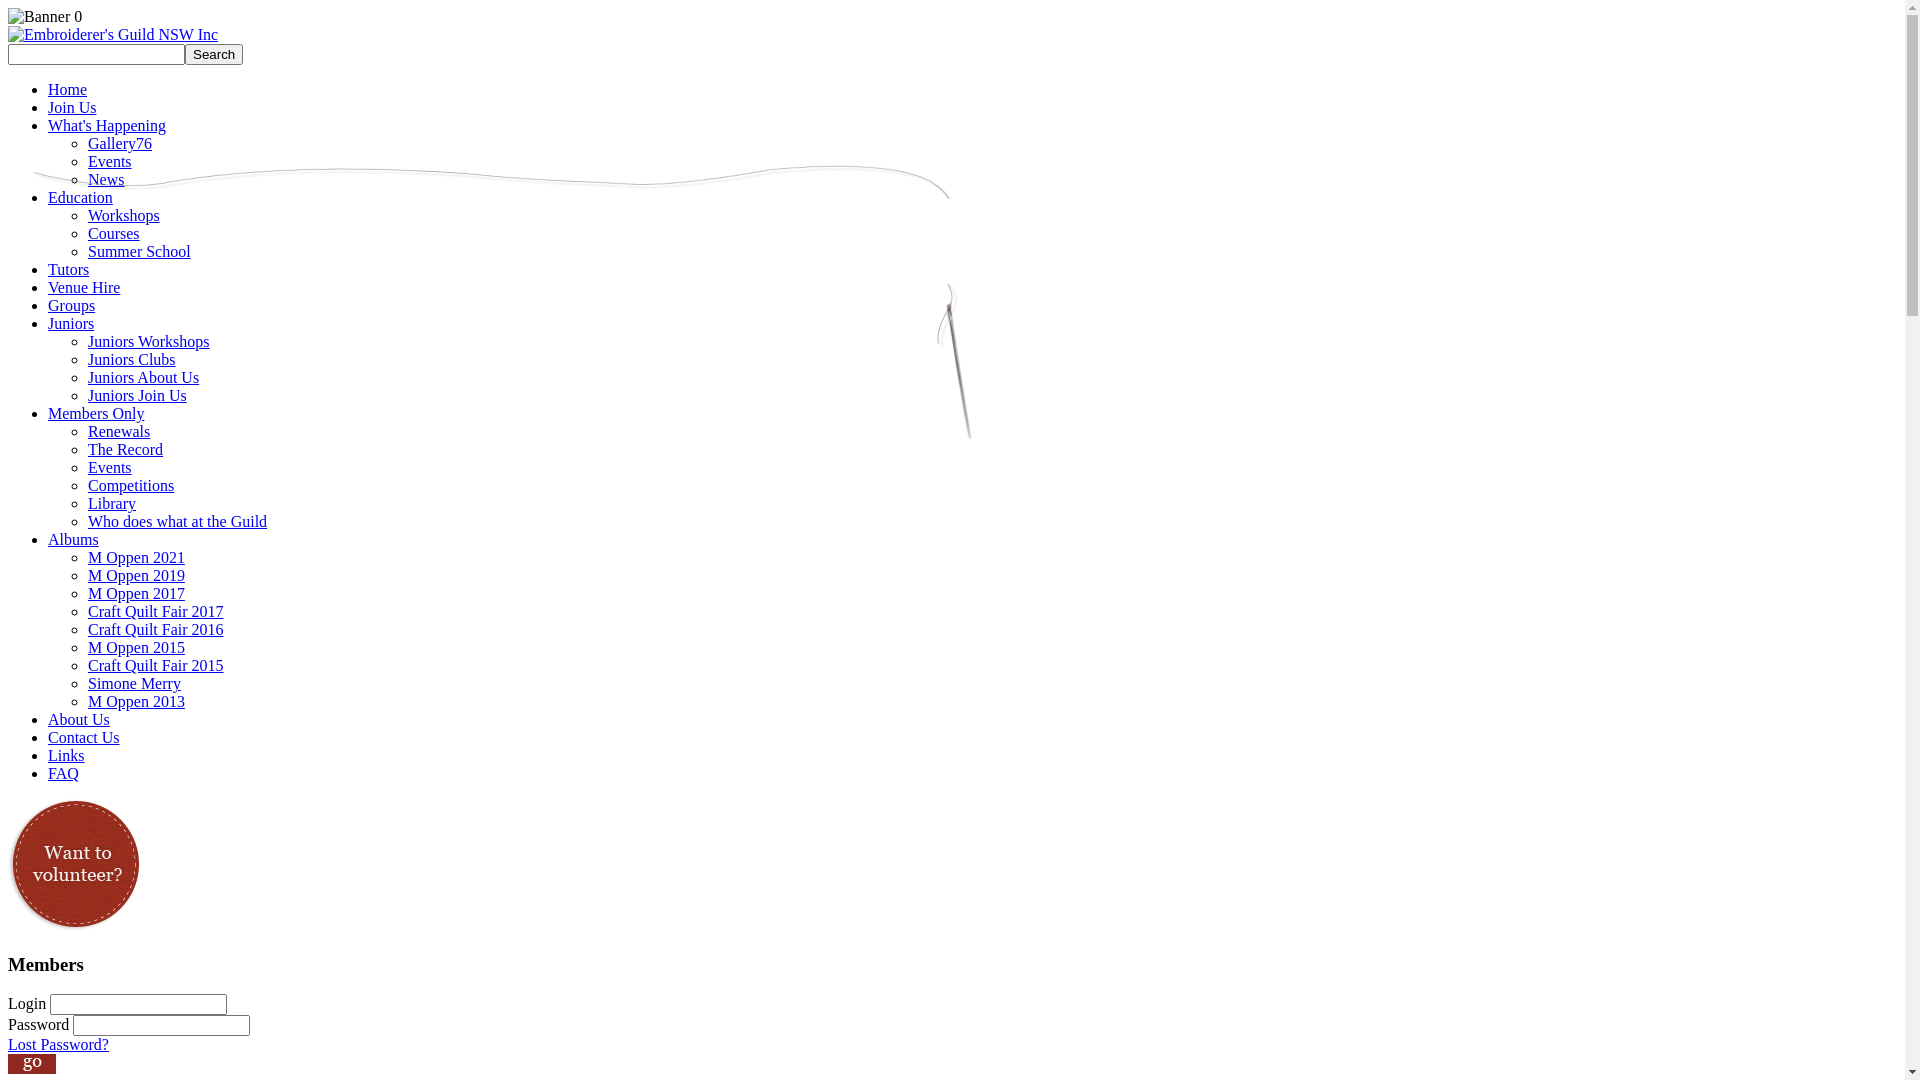 This screenshot has height=1080, width=1920. What do you see at coordinates (110, 162) in the screenshot?
I see `Events` at bounding box center [110, 162].